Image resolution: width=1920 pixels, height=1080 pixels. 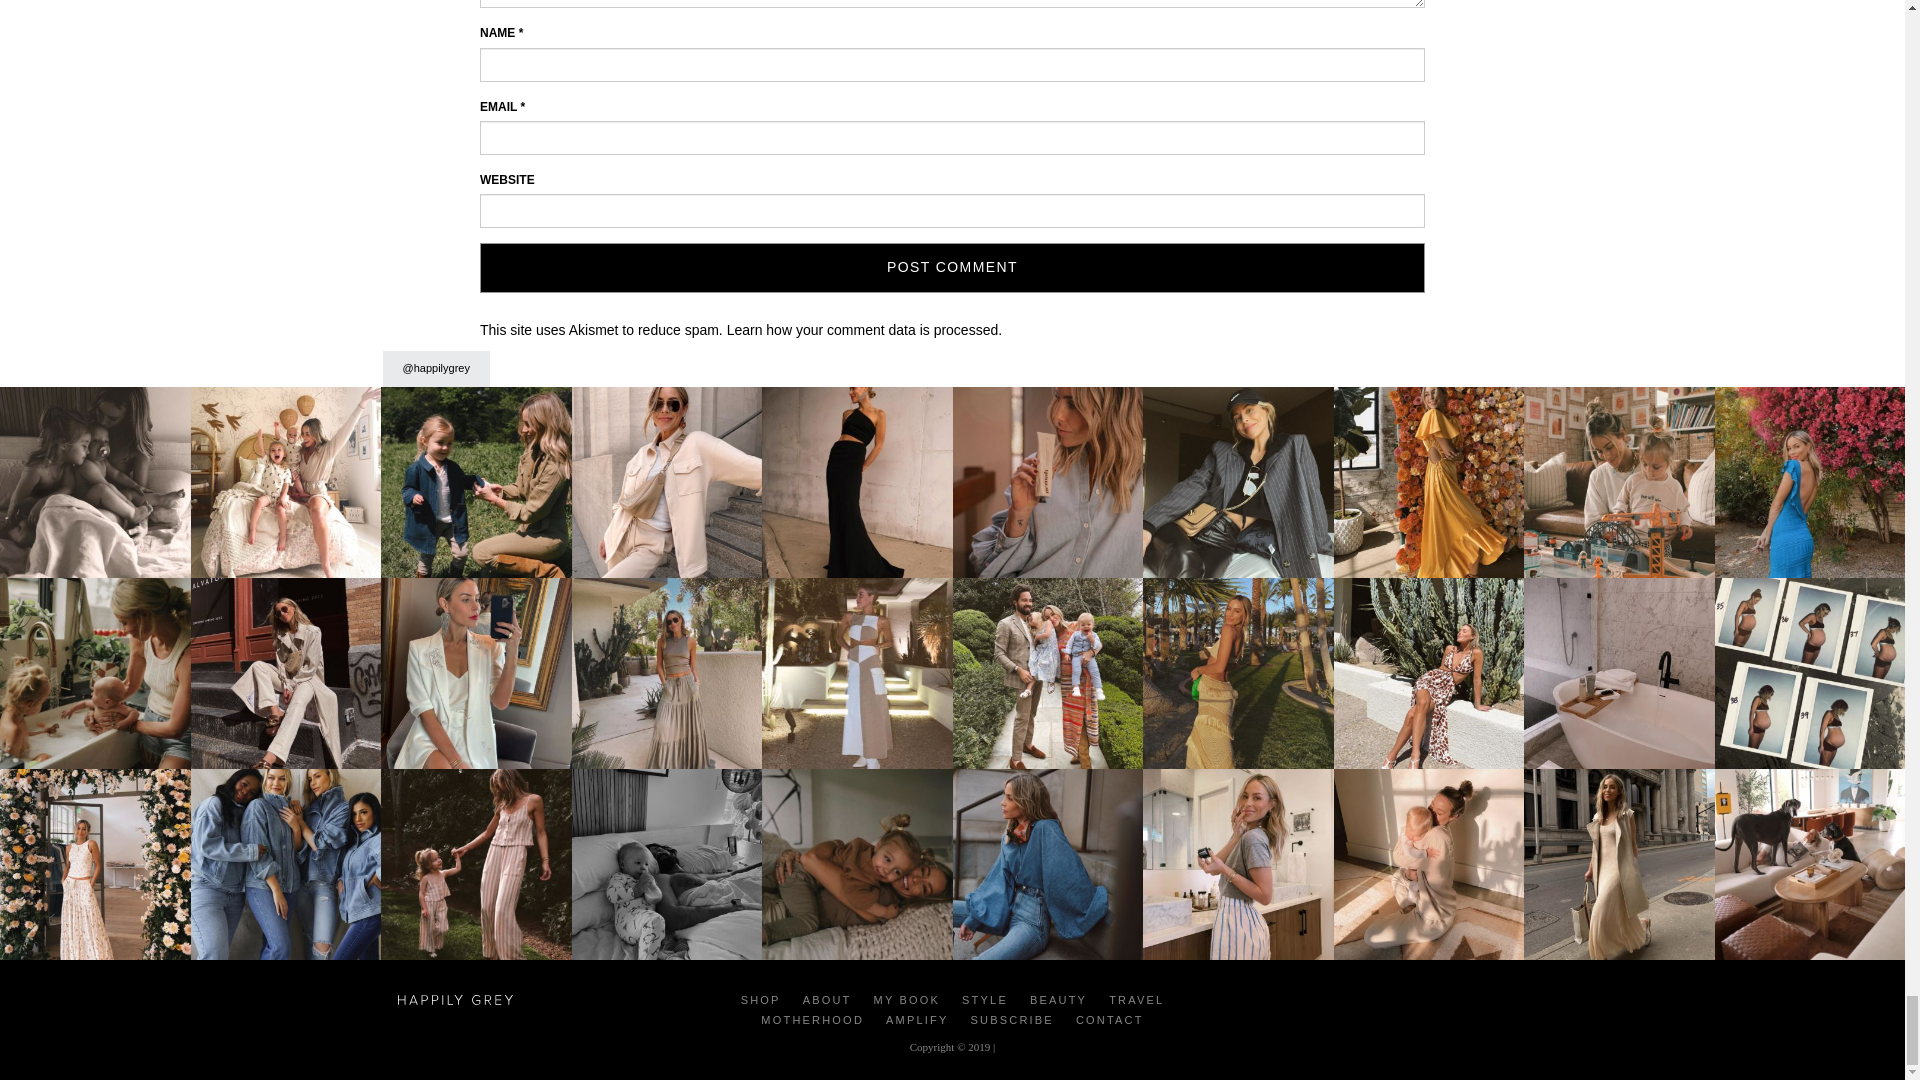 What do you see at coordinates (454, 998) in the screenshot?
I see `Happily Grey` at bounding box center [454, 998].